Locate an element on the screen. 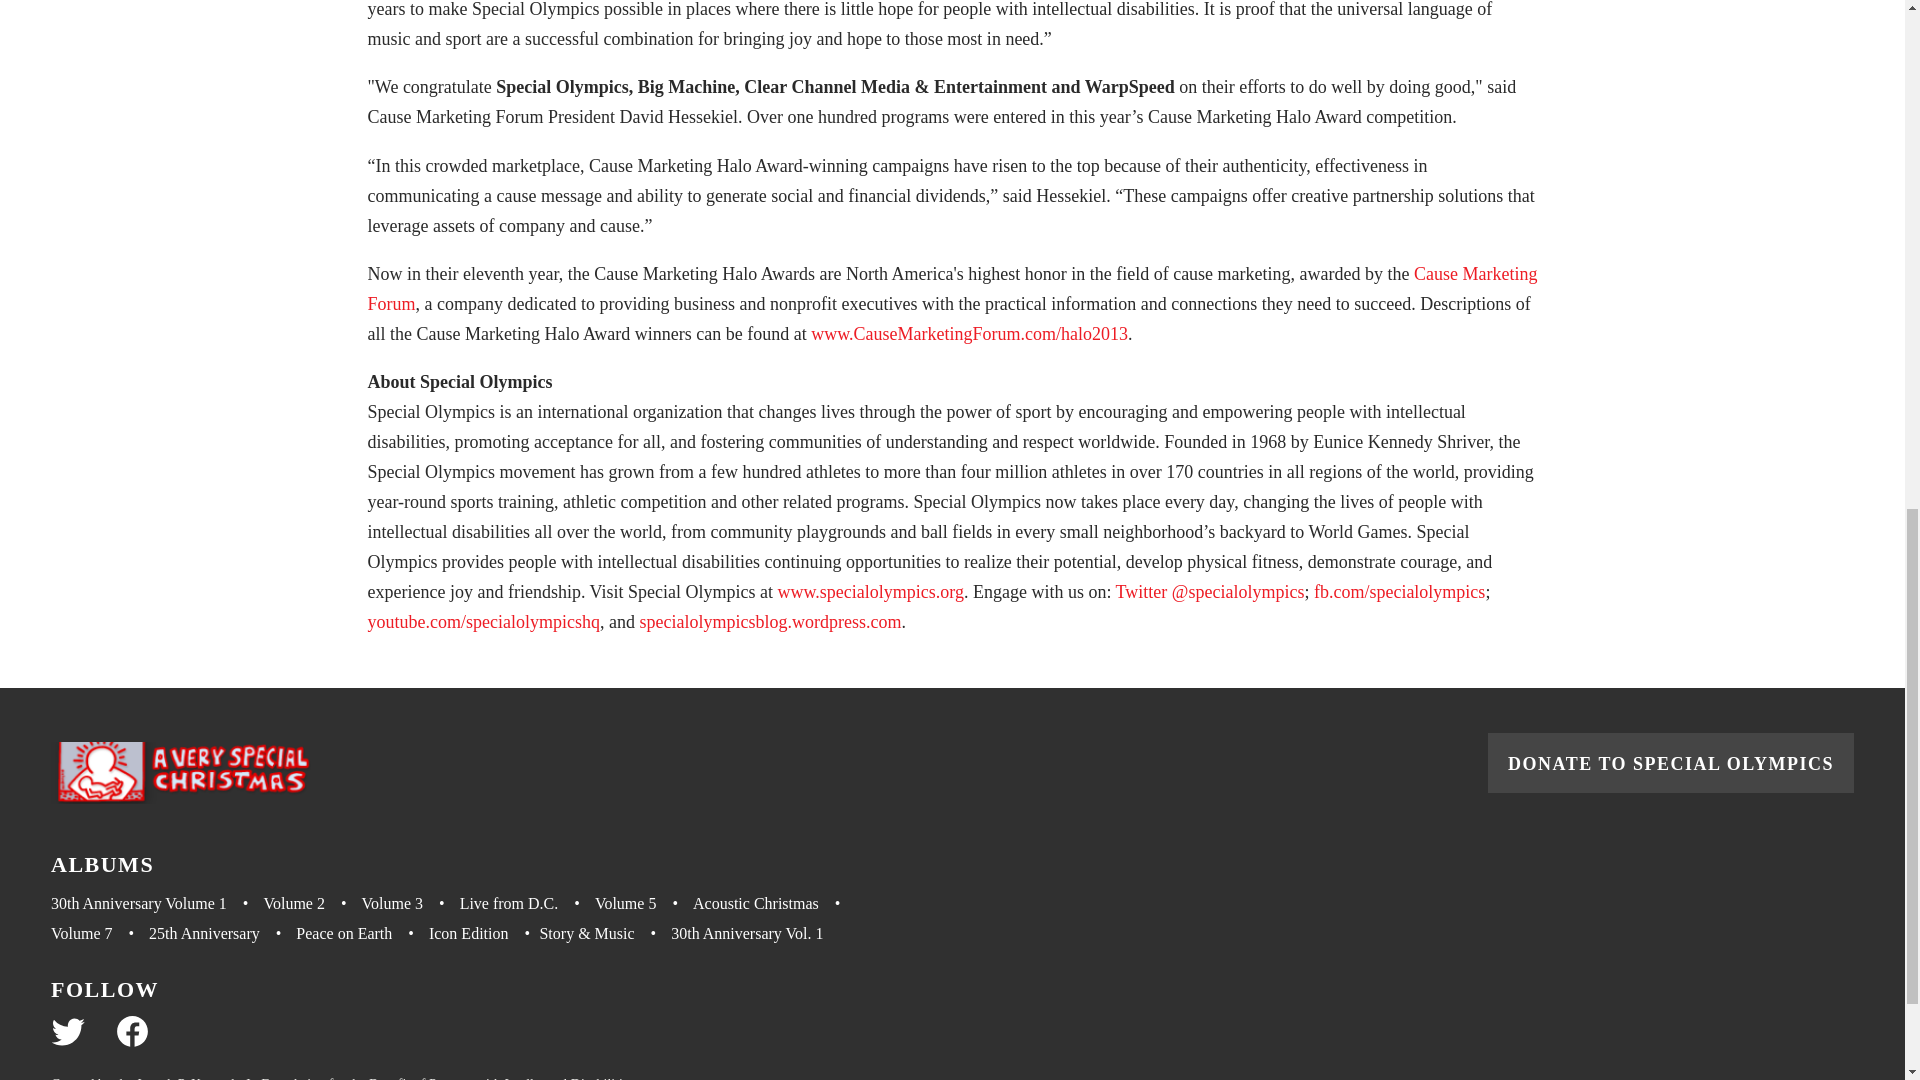  specialolympicsblog.wordpress.com is located at coordinates (770, 622).